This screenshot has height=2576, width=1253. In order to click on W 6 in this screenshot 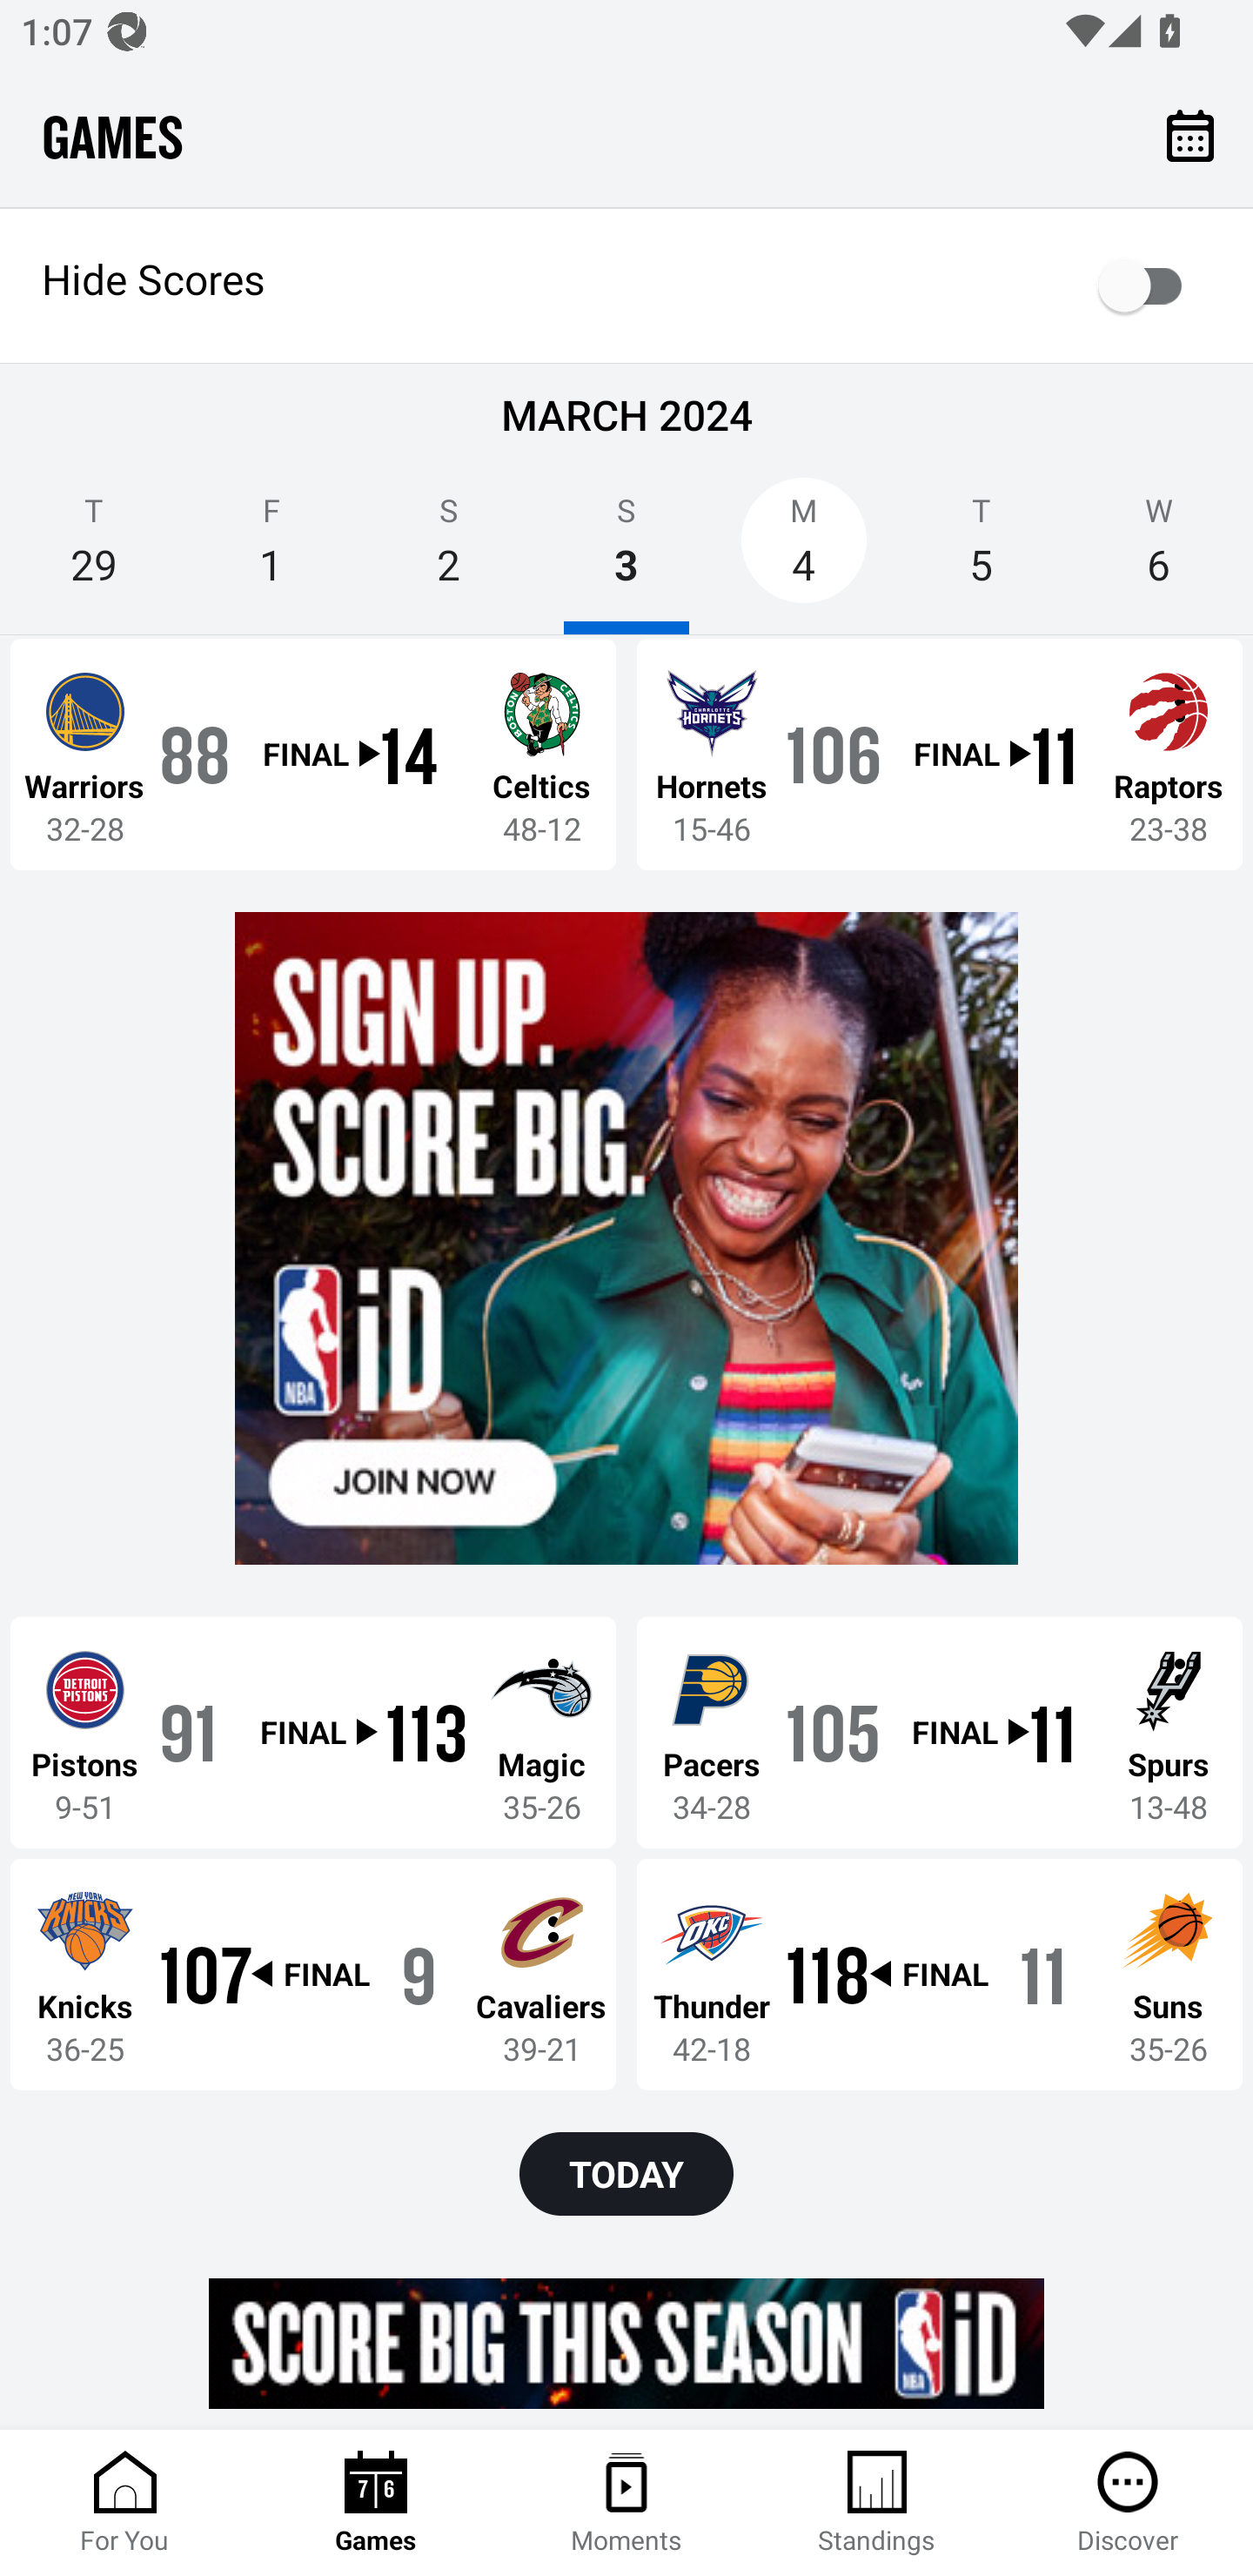, I will do `click(1159, 550)`.